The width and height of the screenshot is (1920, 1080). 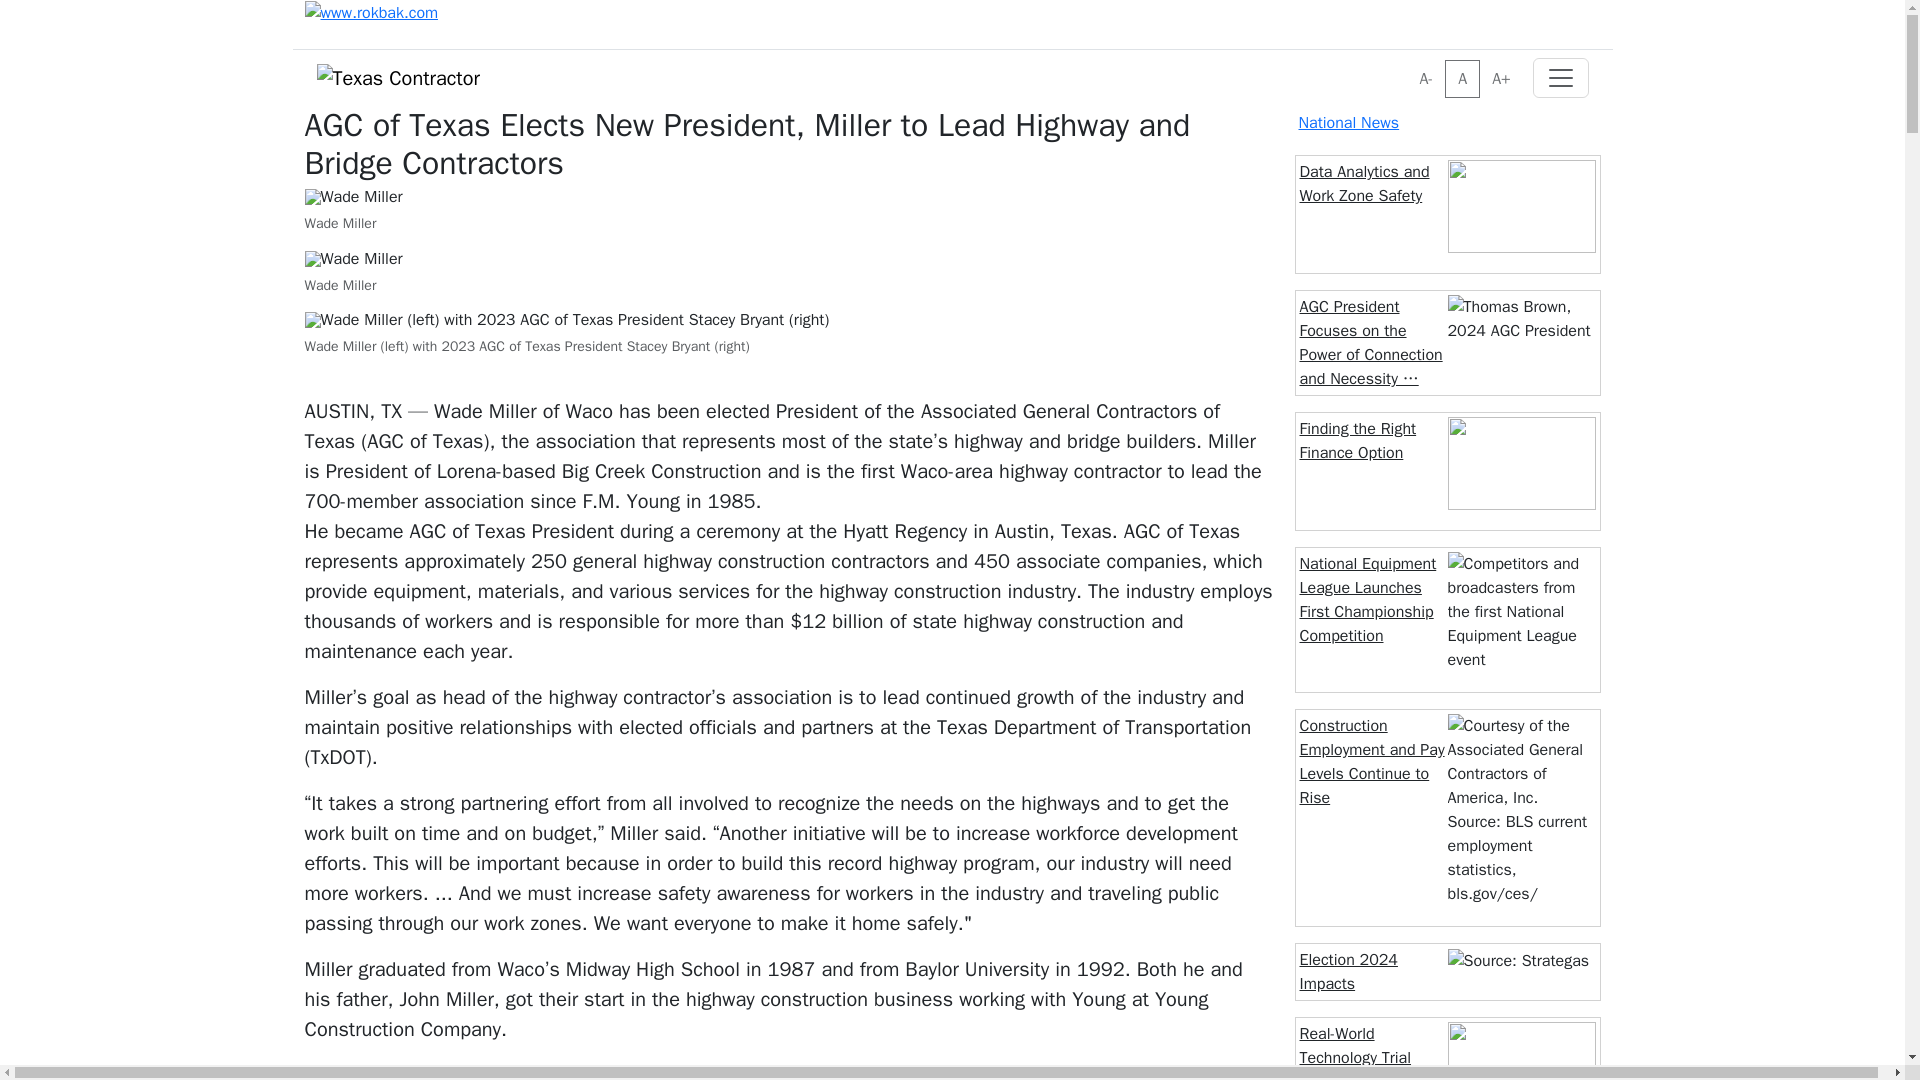 What do you see at coordinates (1364, 184) in the screenshot?
I see `Data Analytics and Work Zone Safety` at bounding box center [1364, 184].